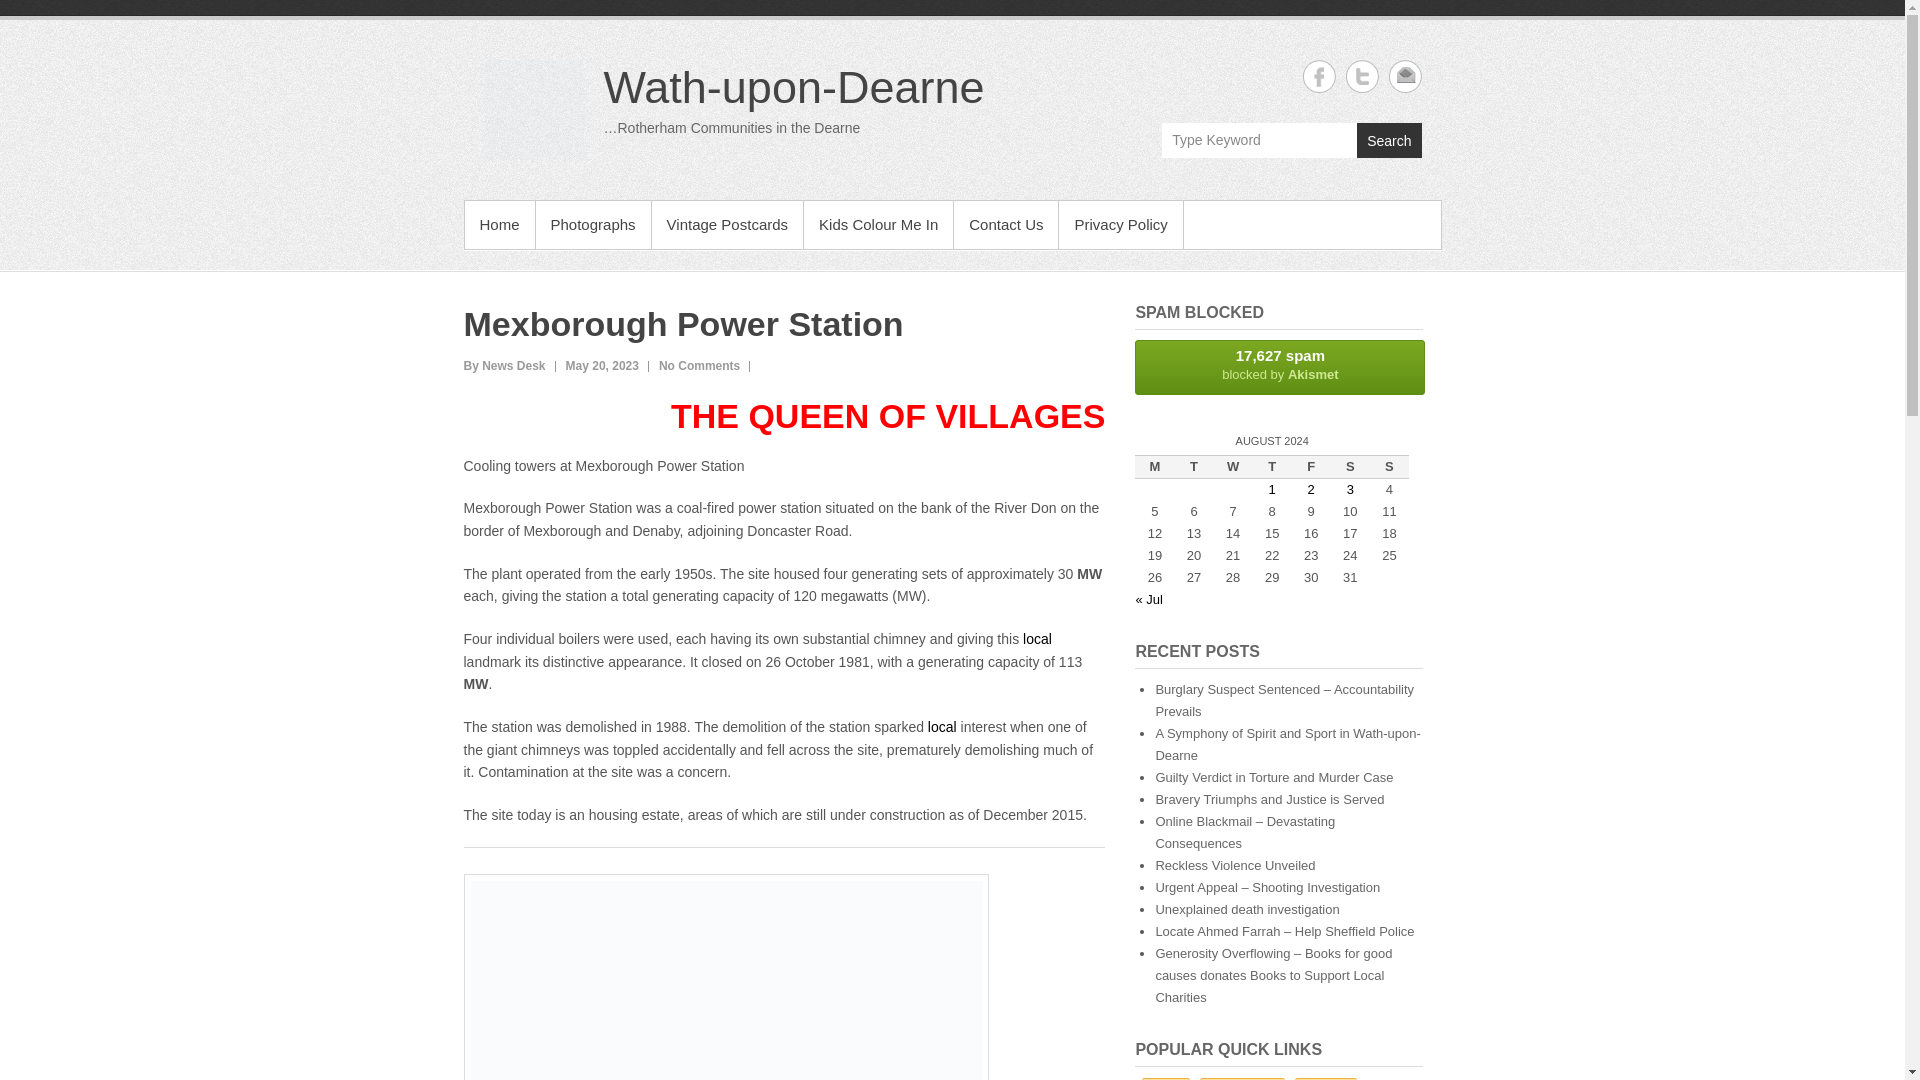 The height and width of the screenshot is (1080, 1920). What do you see at coordinates (1404, 76) in the screenshot?
I see `Wath-upon-Dearne Email` at bounding box center [1404, 76].